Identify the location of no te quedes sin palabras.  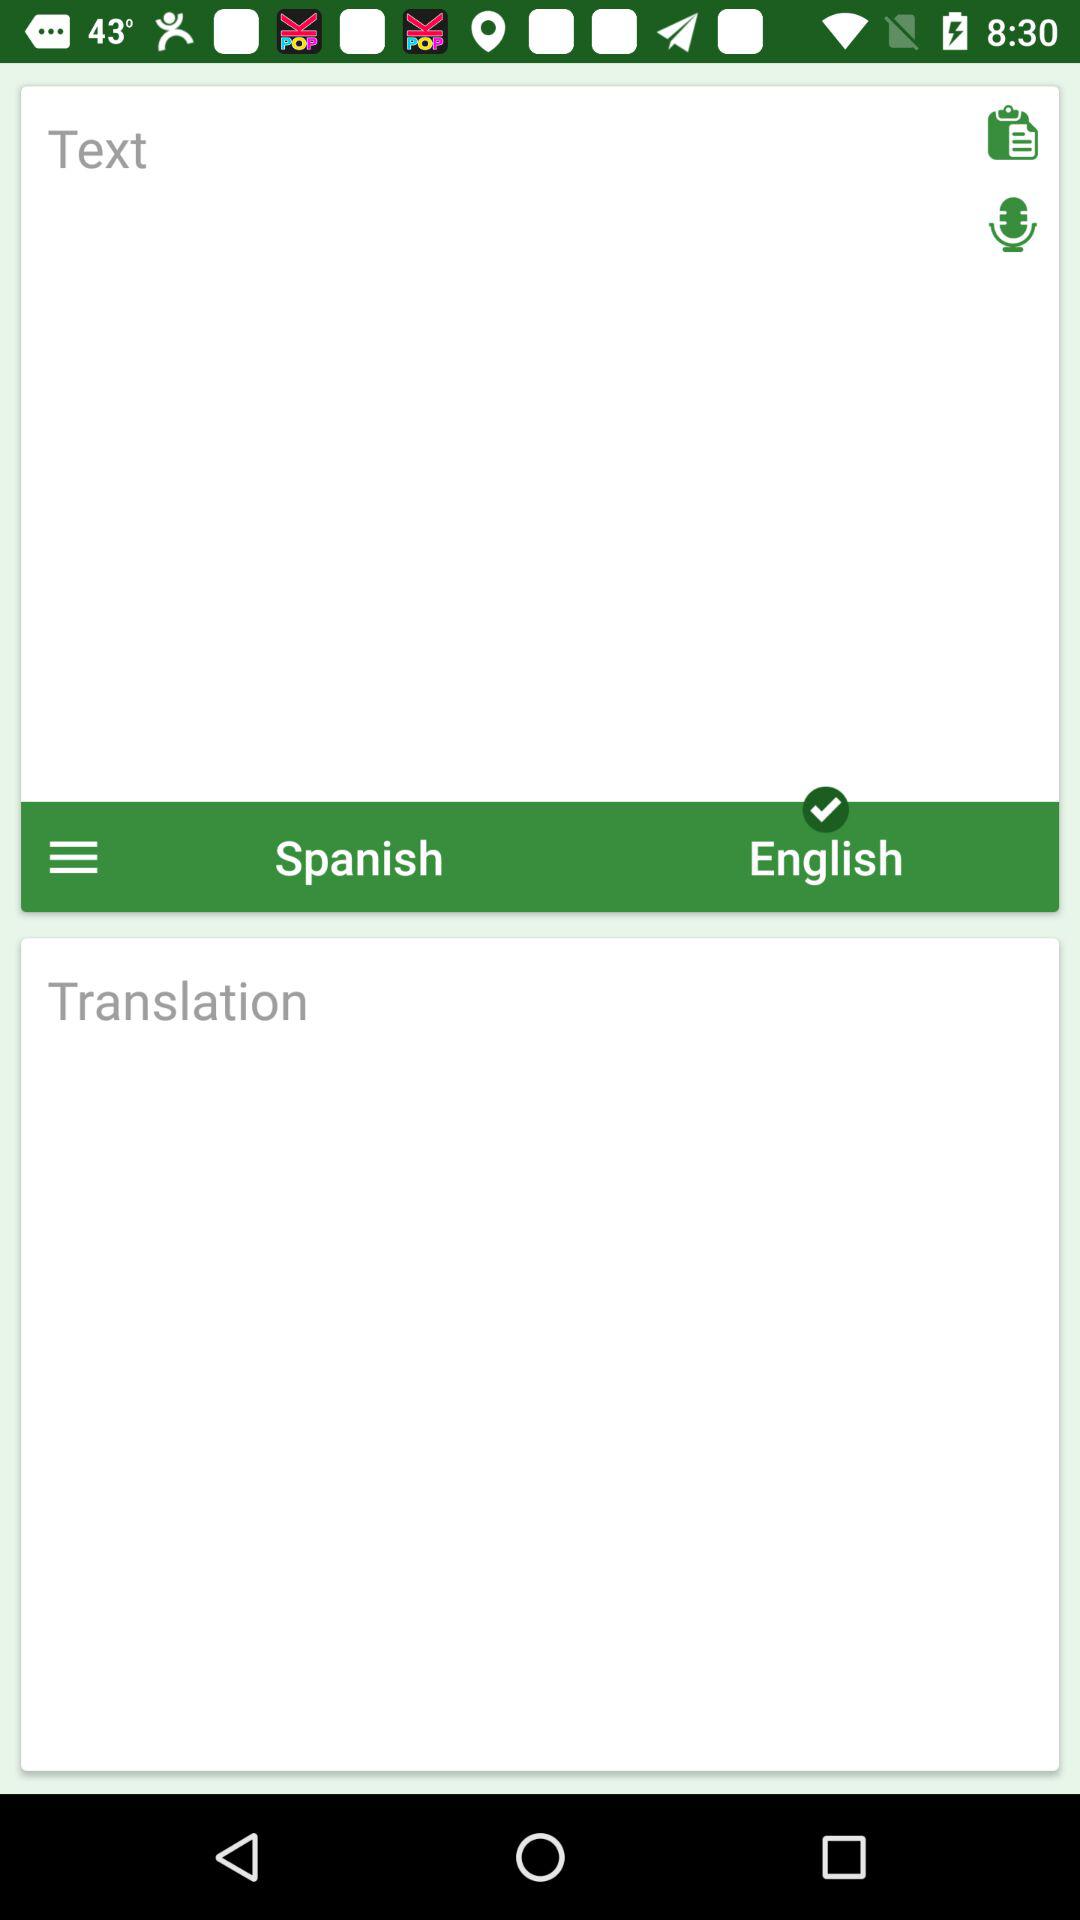
(540, 444).